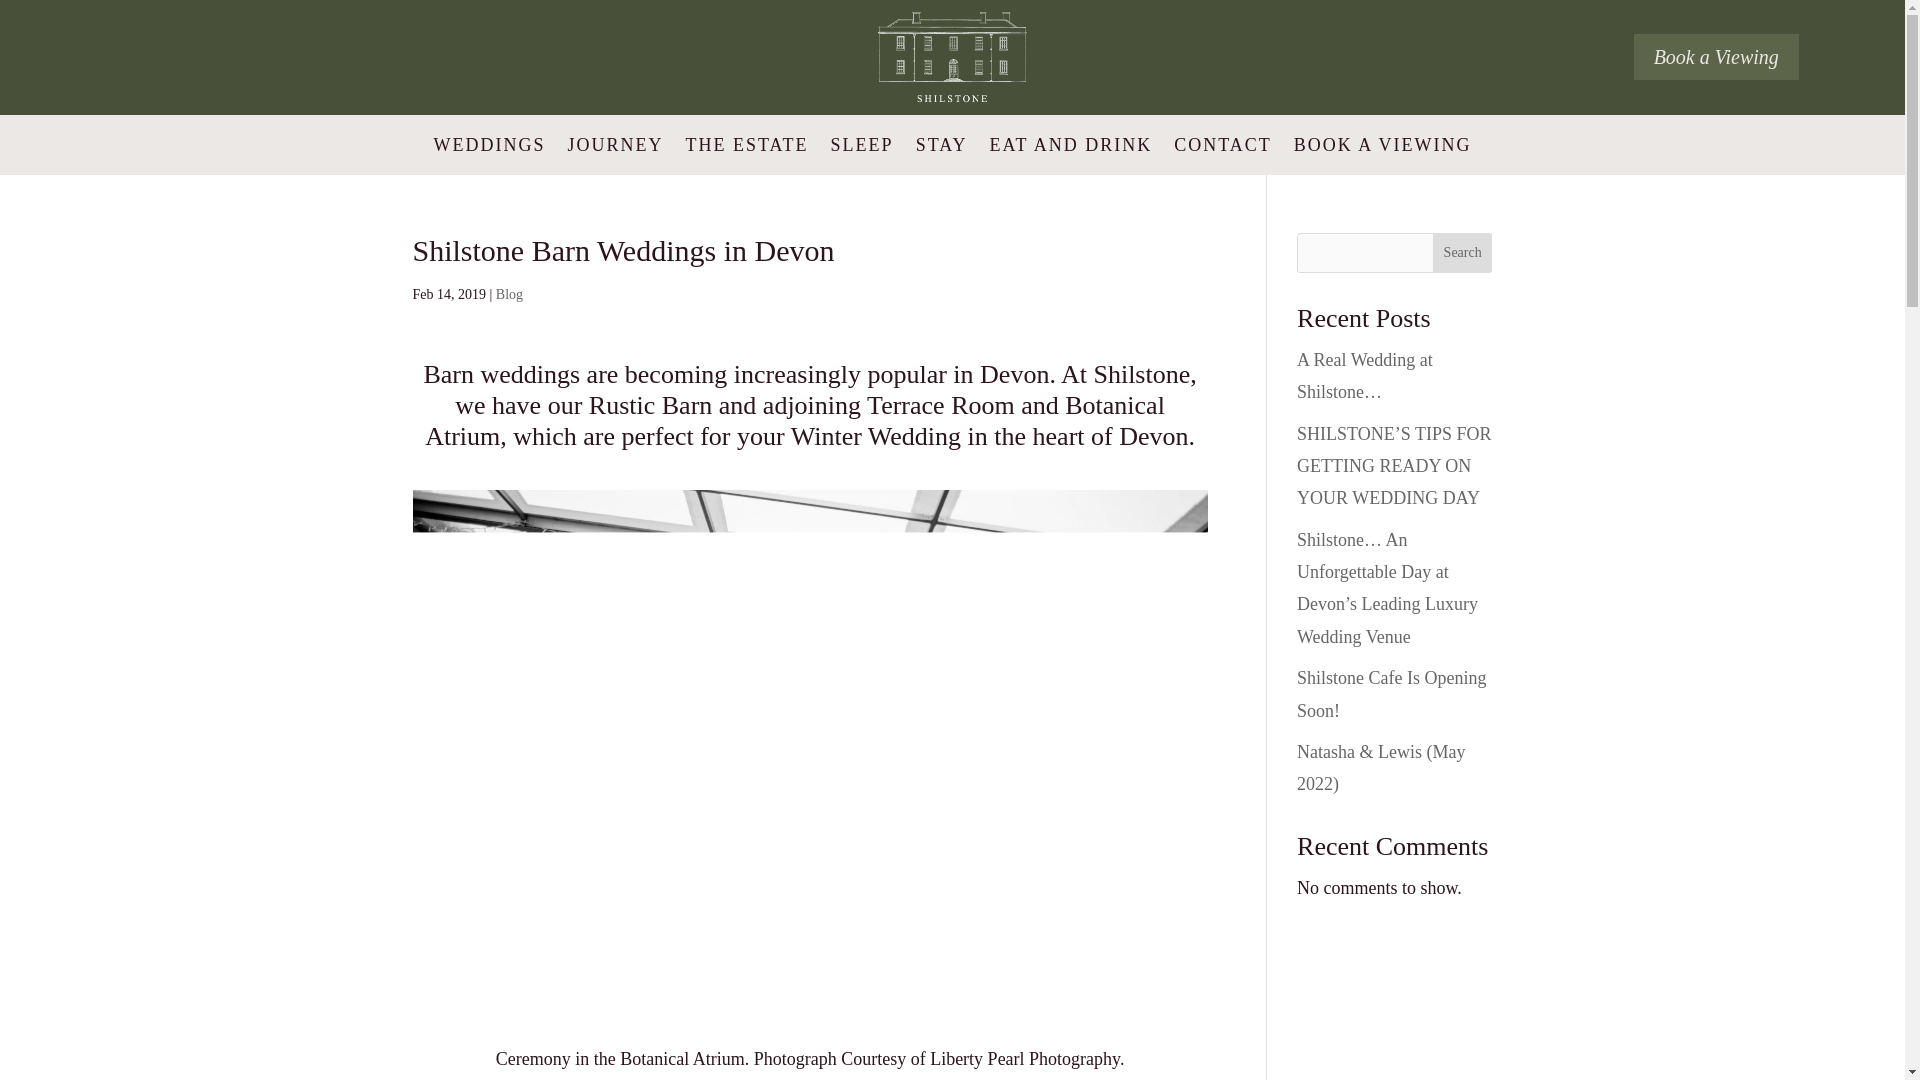 The image size is (1920, 1080). What do you see at coordinates (1072, 148) in the screenshot?
I see `EAT AND DRINK` at bounding box center [1072, 148].